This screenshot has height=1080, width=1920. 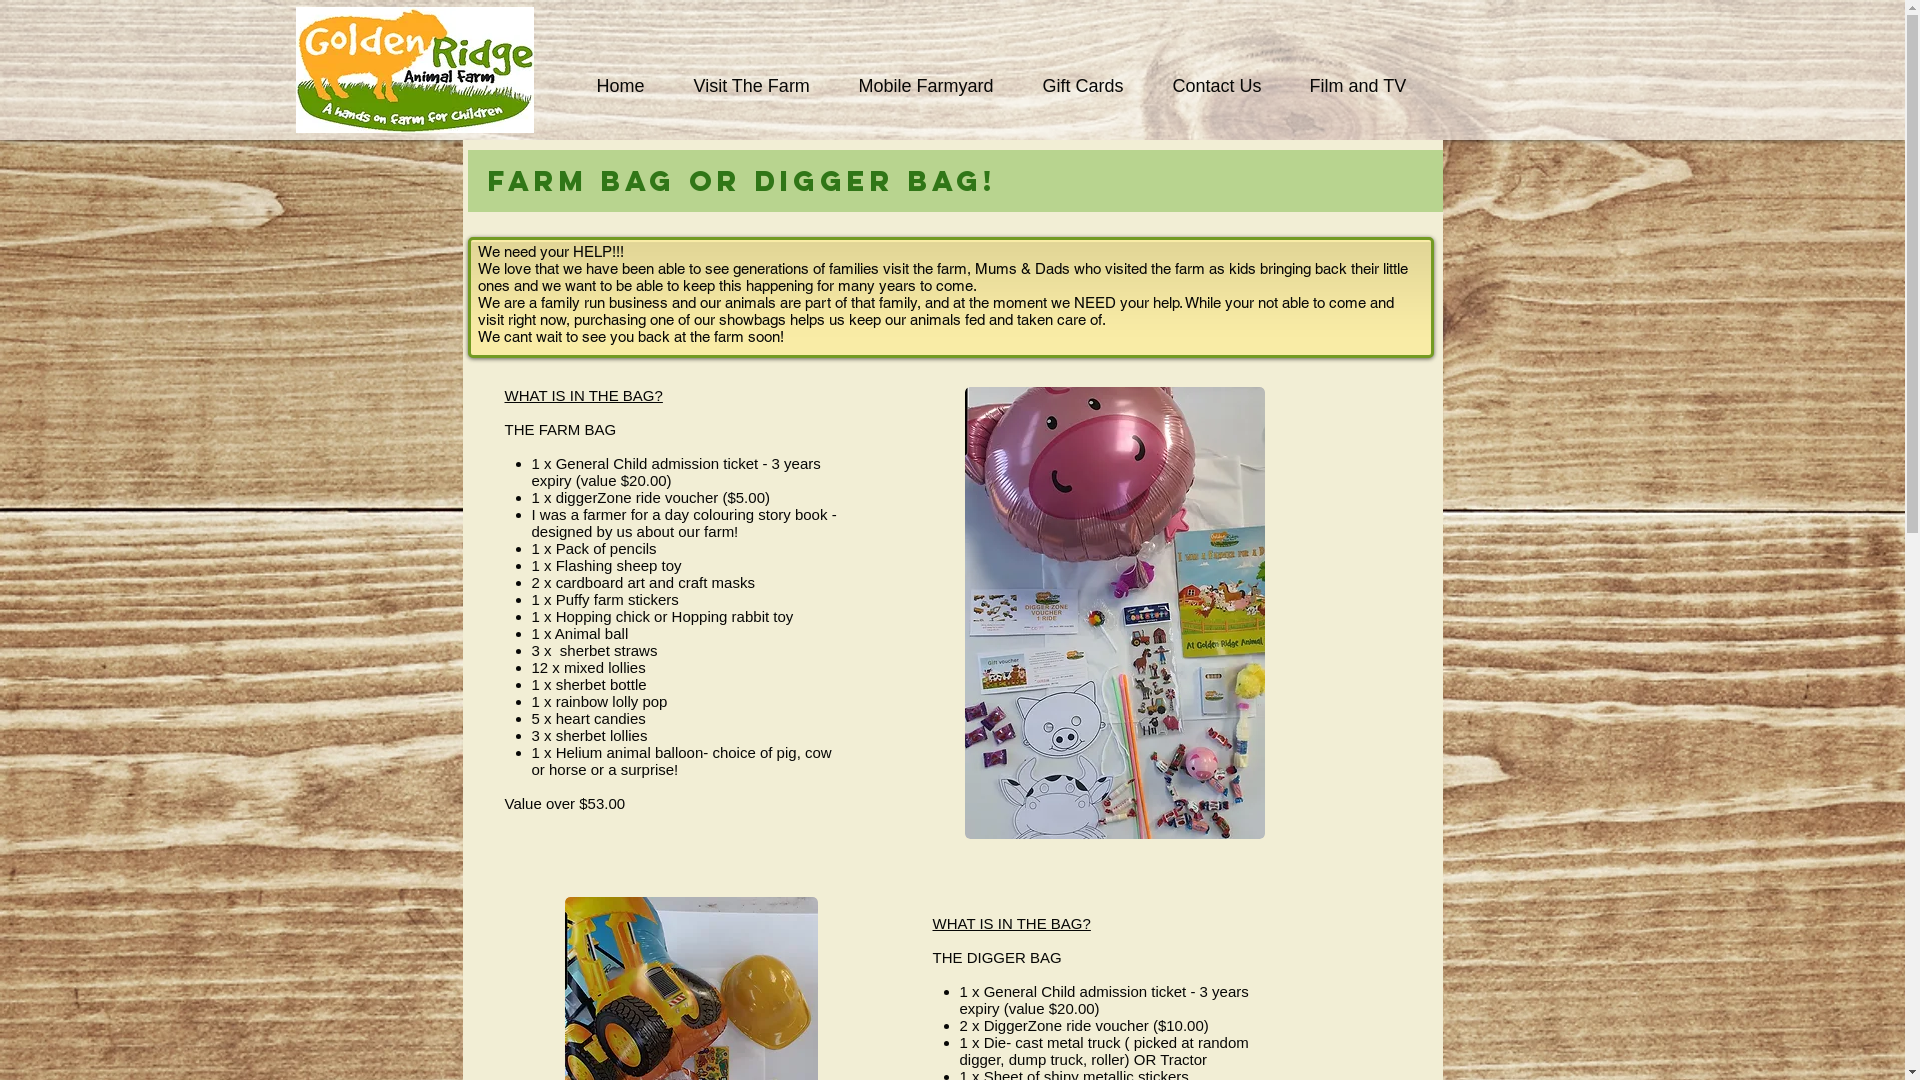 I want to click on Film and TV, so click(x=1366, y=86).